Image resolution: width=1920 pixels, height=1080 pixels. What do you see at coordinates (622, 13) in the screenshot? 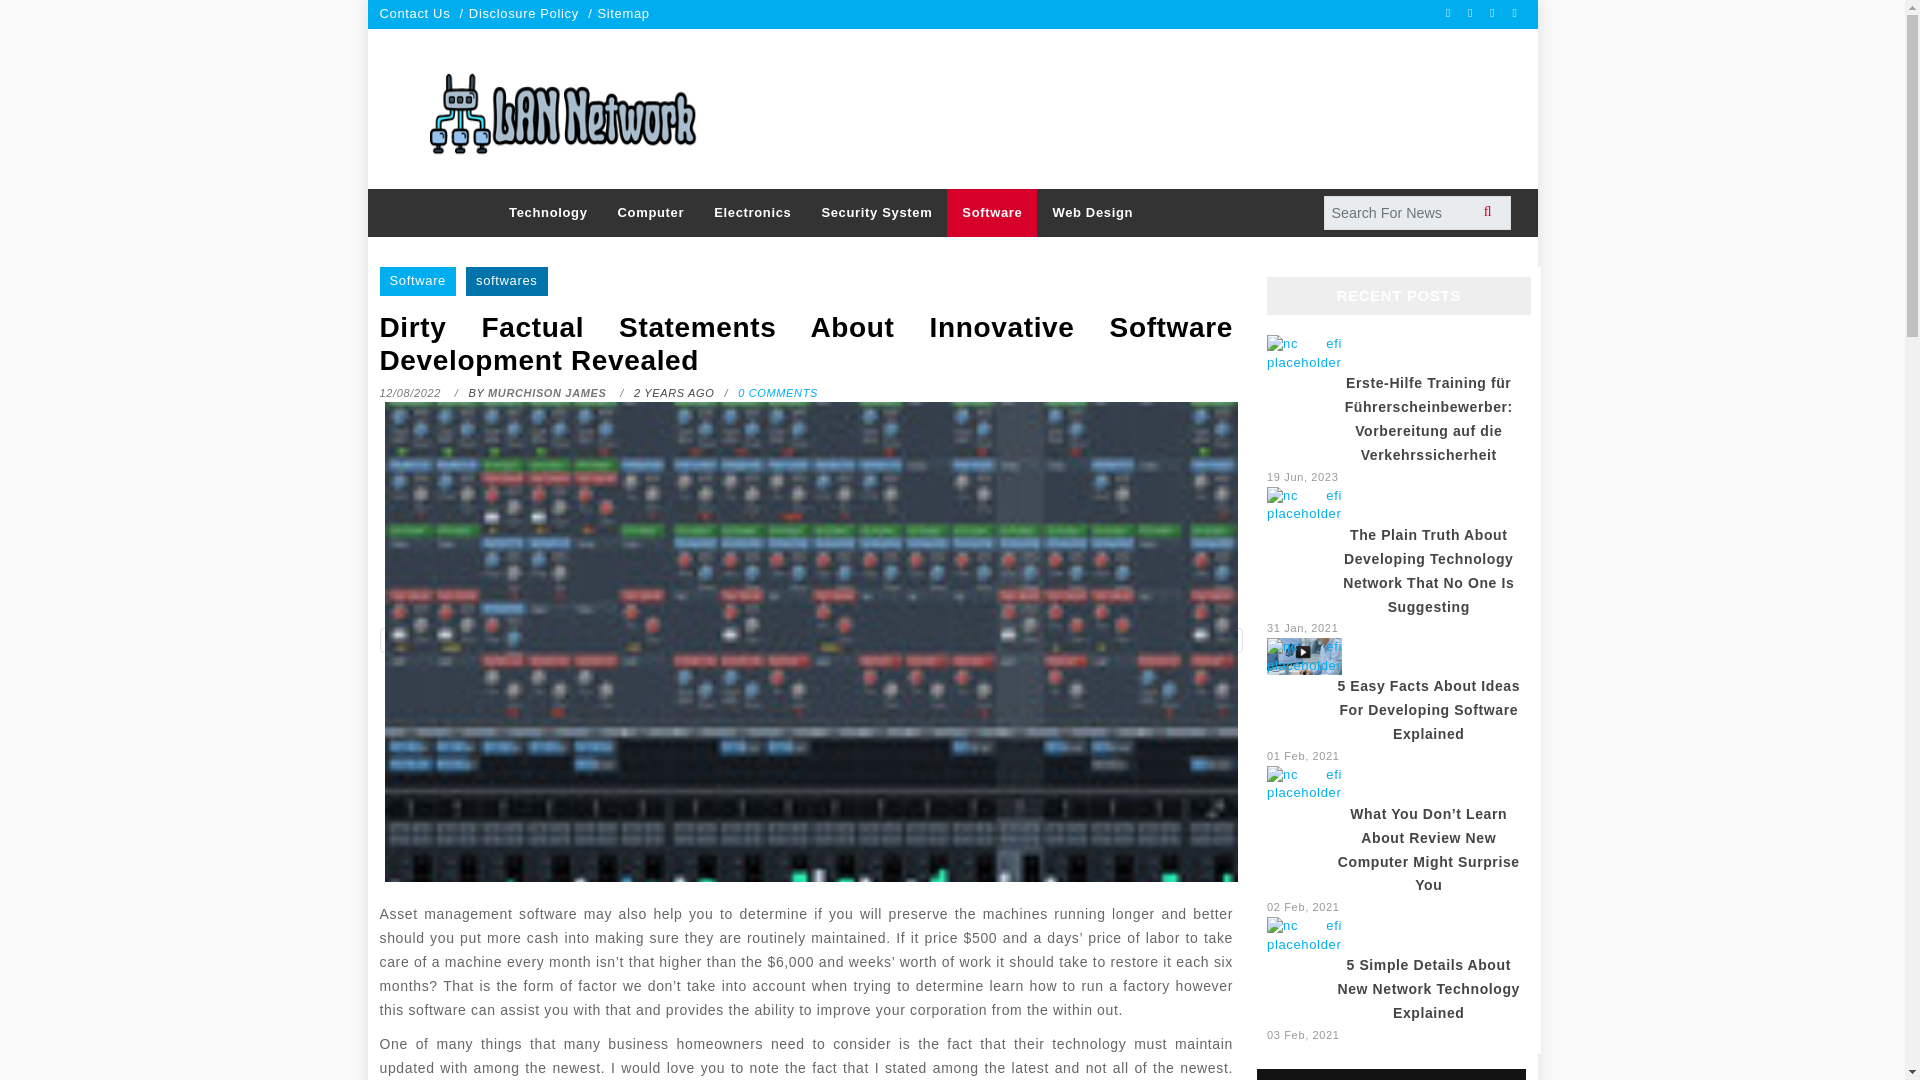
I see `Sitemap` at bounding box center [622, 13].